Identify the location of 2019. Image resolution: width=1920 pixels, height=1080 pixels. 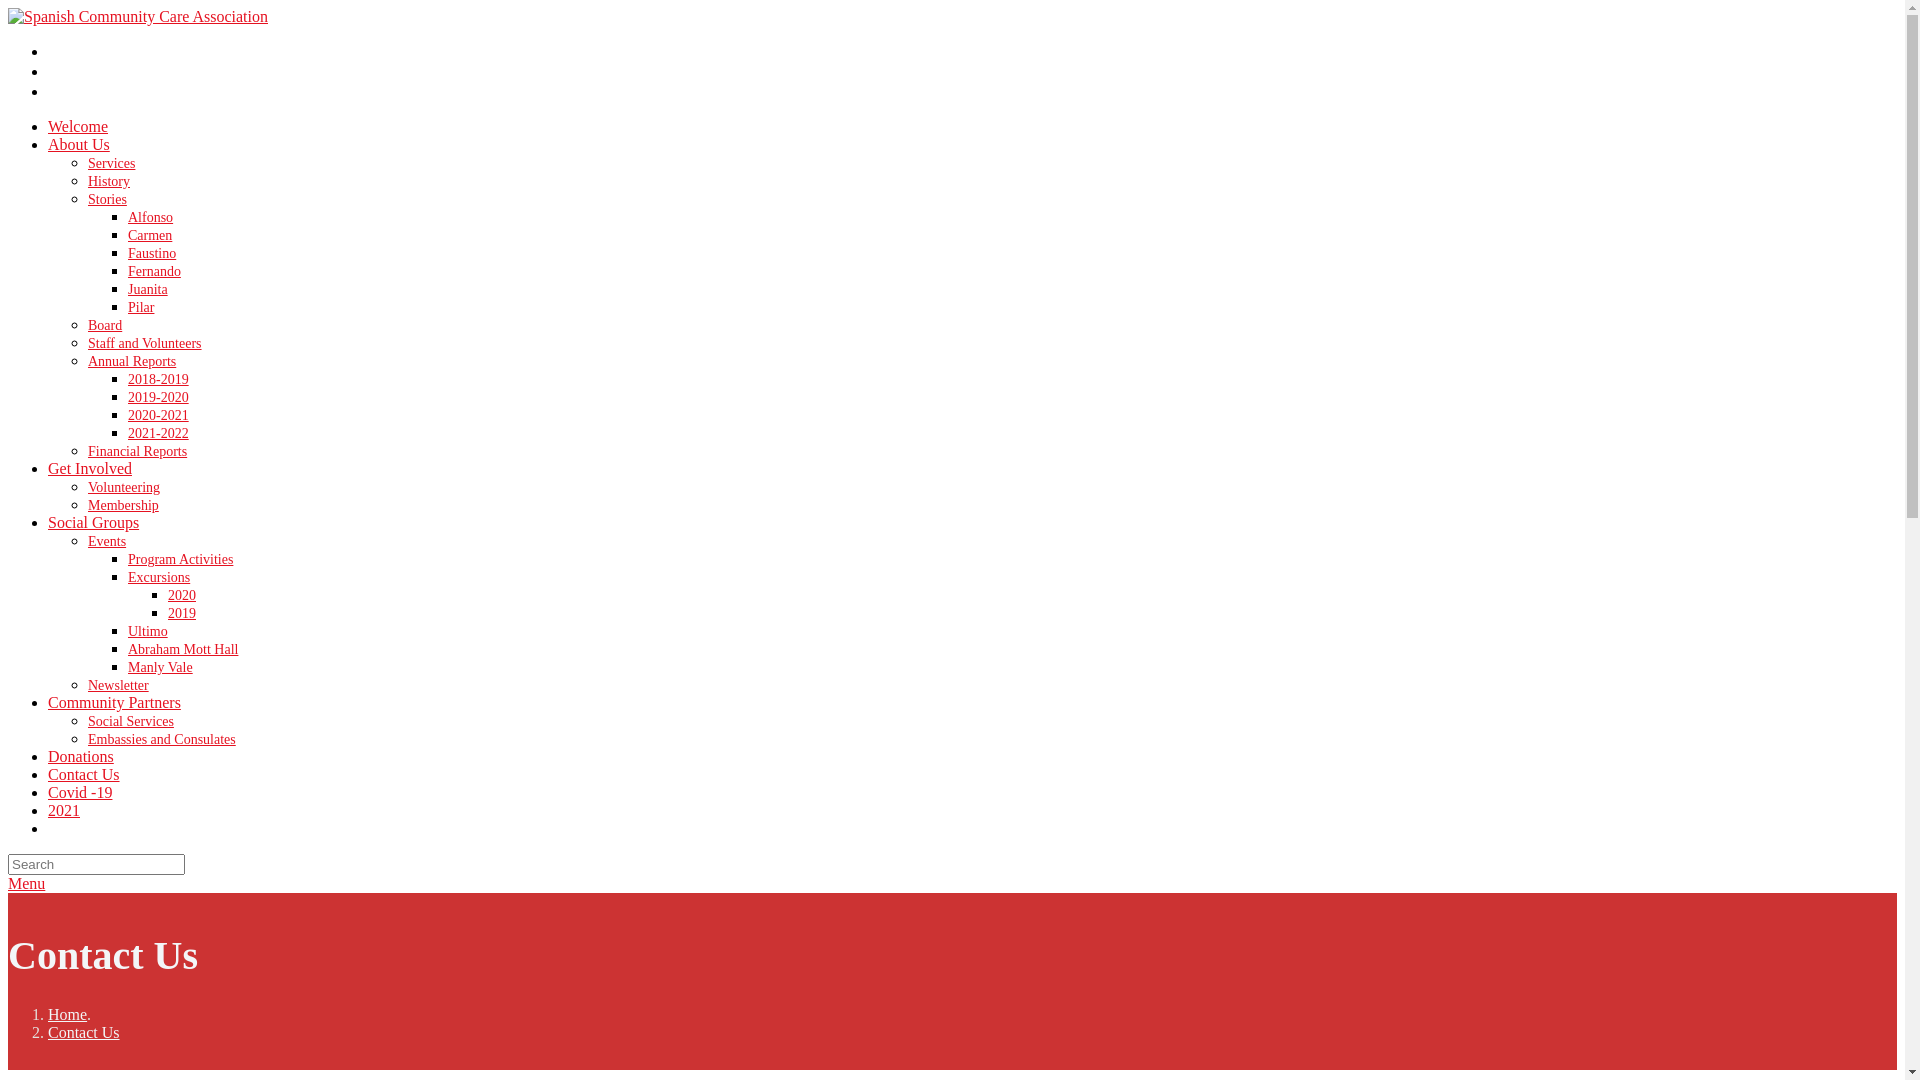
(182, 614).